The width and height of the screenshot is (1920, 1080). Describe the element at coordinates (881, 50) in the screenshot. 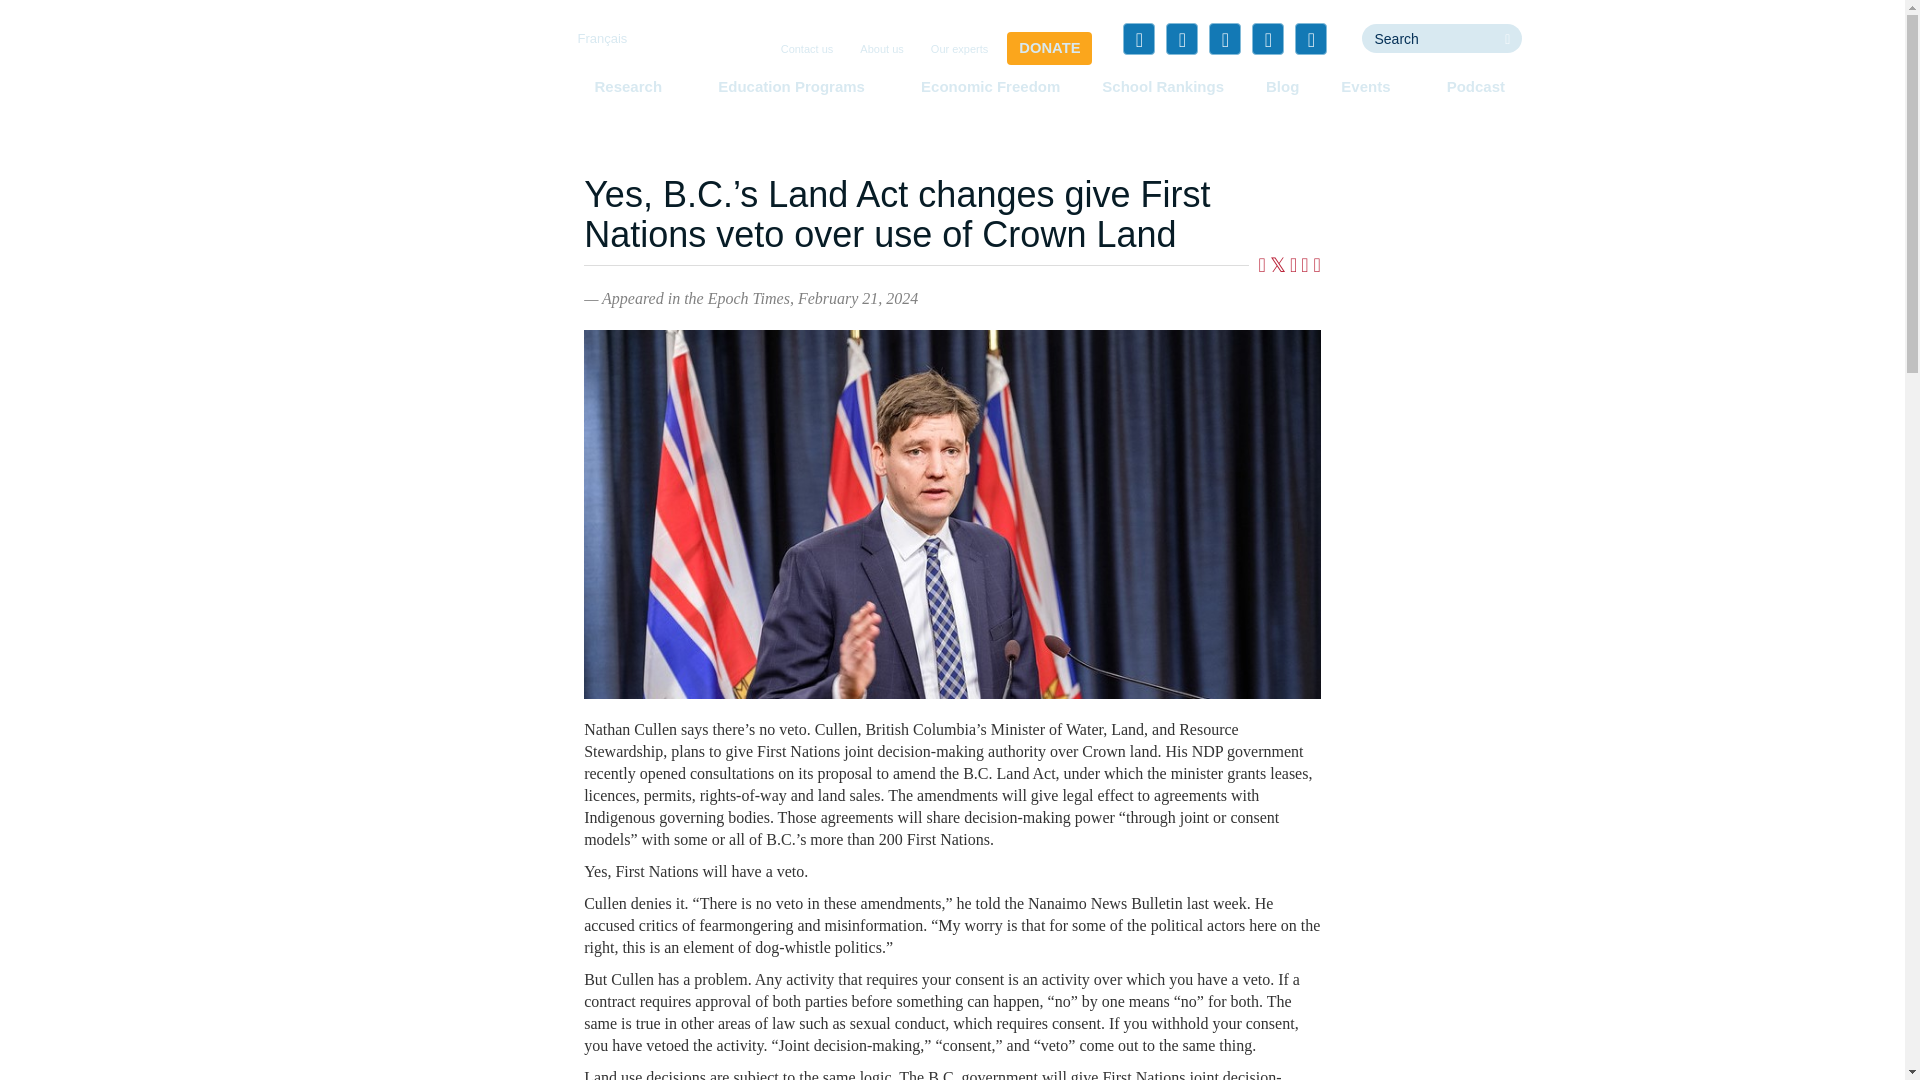

I see `About us` at that location.